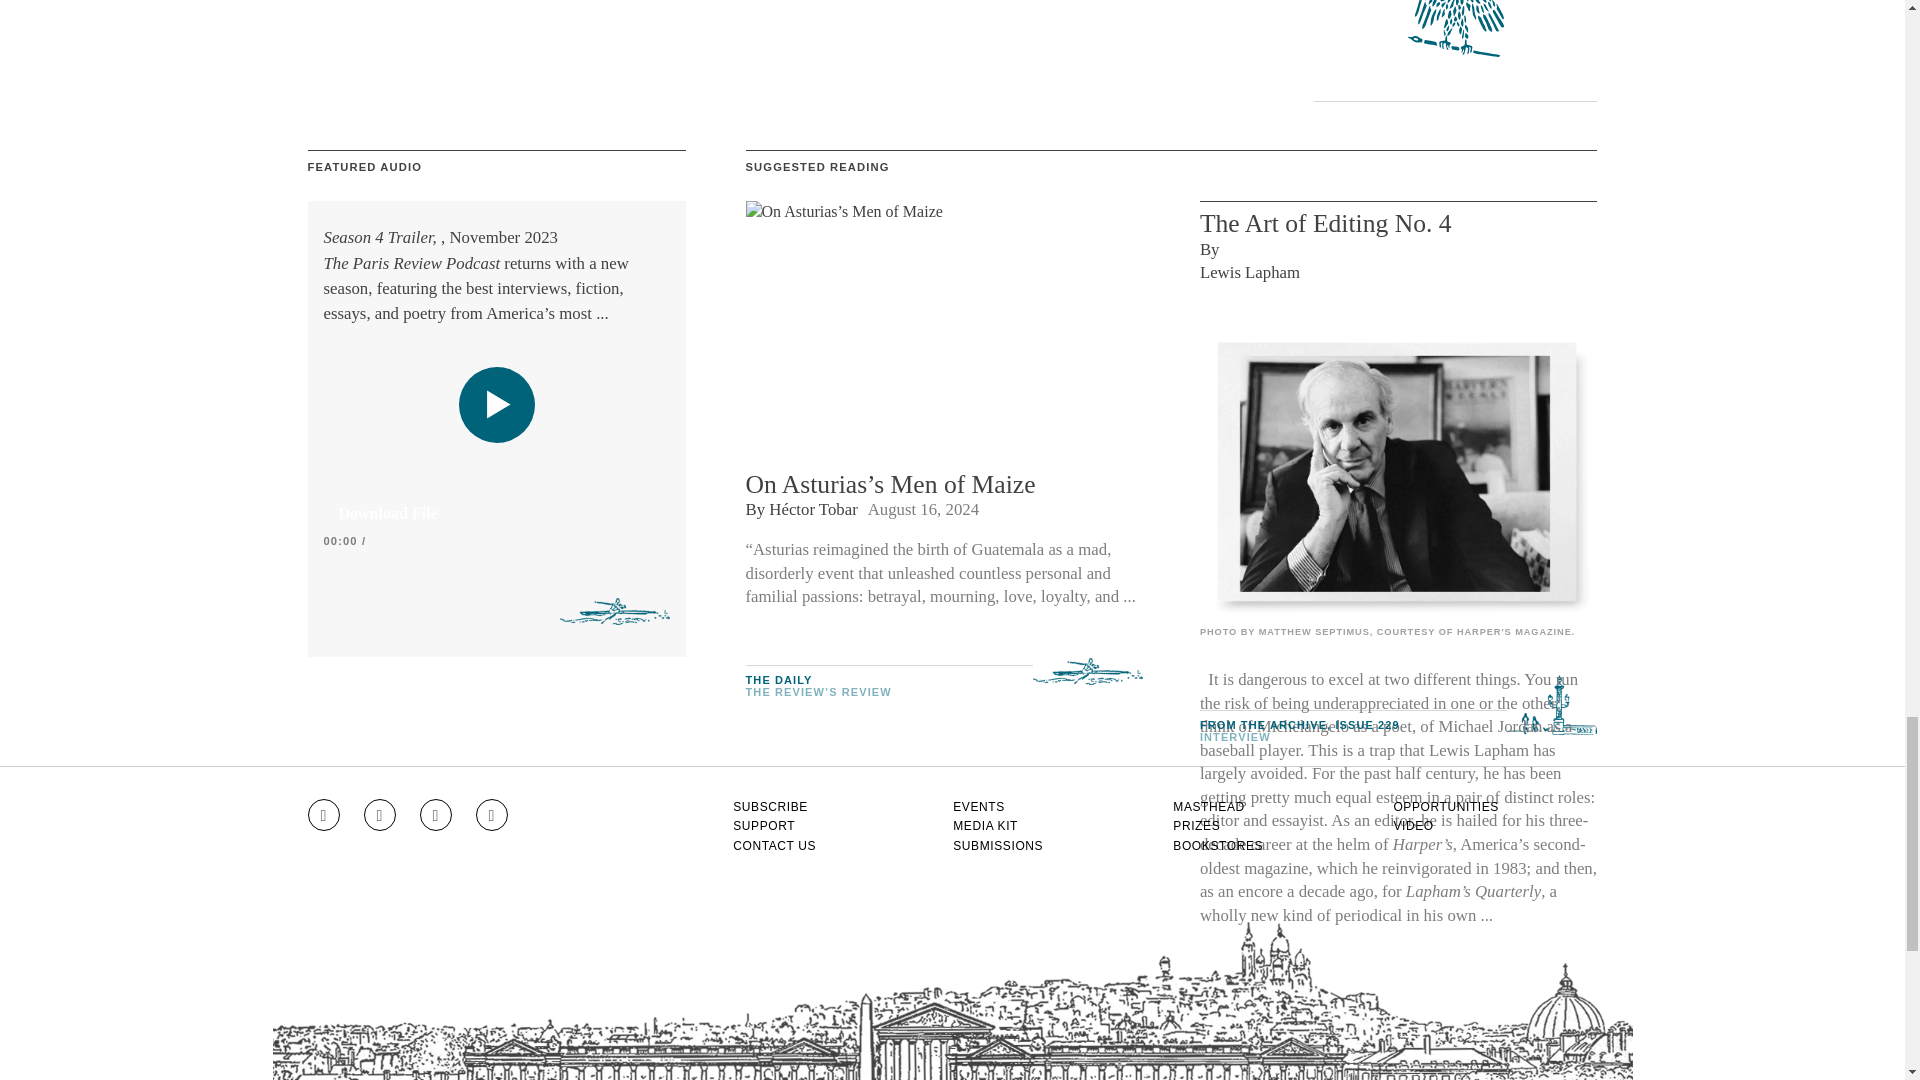 The image size is (1920, 1080). I want to click on Go to Facebook page, so click(380, 814).